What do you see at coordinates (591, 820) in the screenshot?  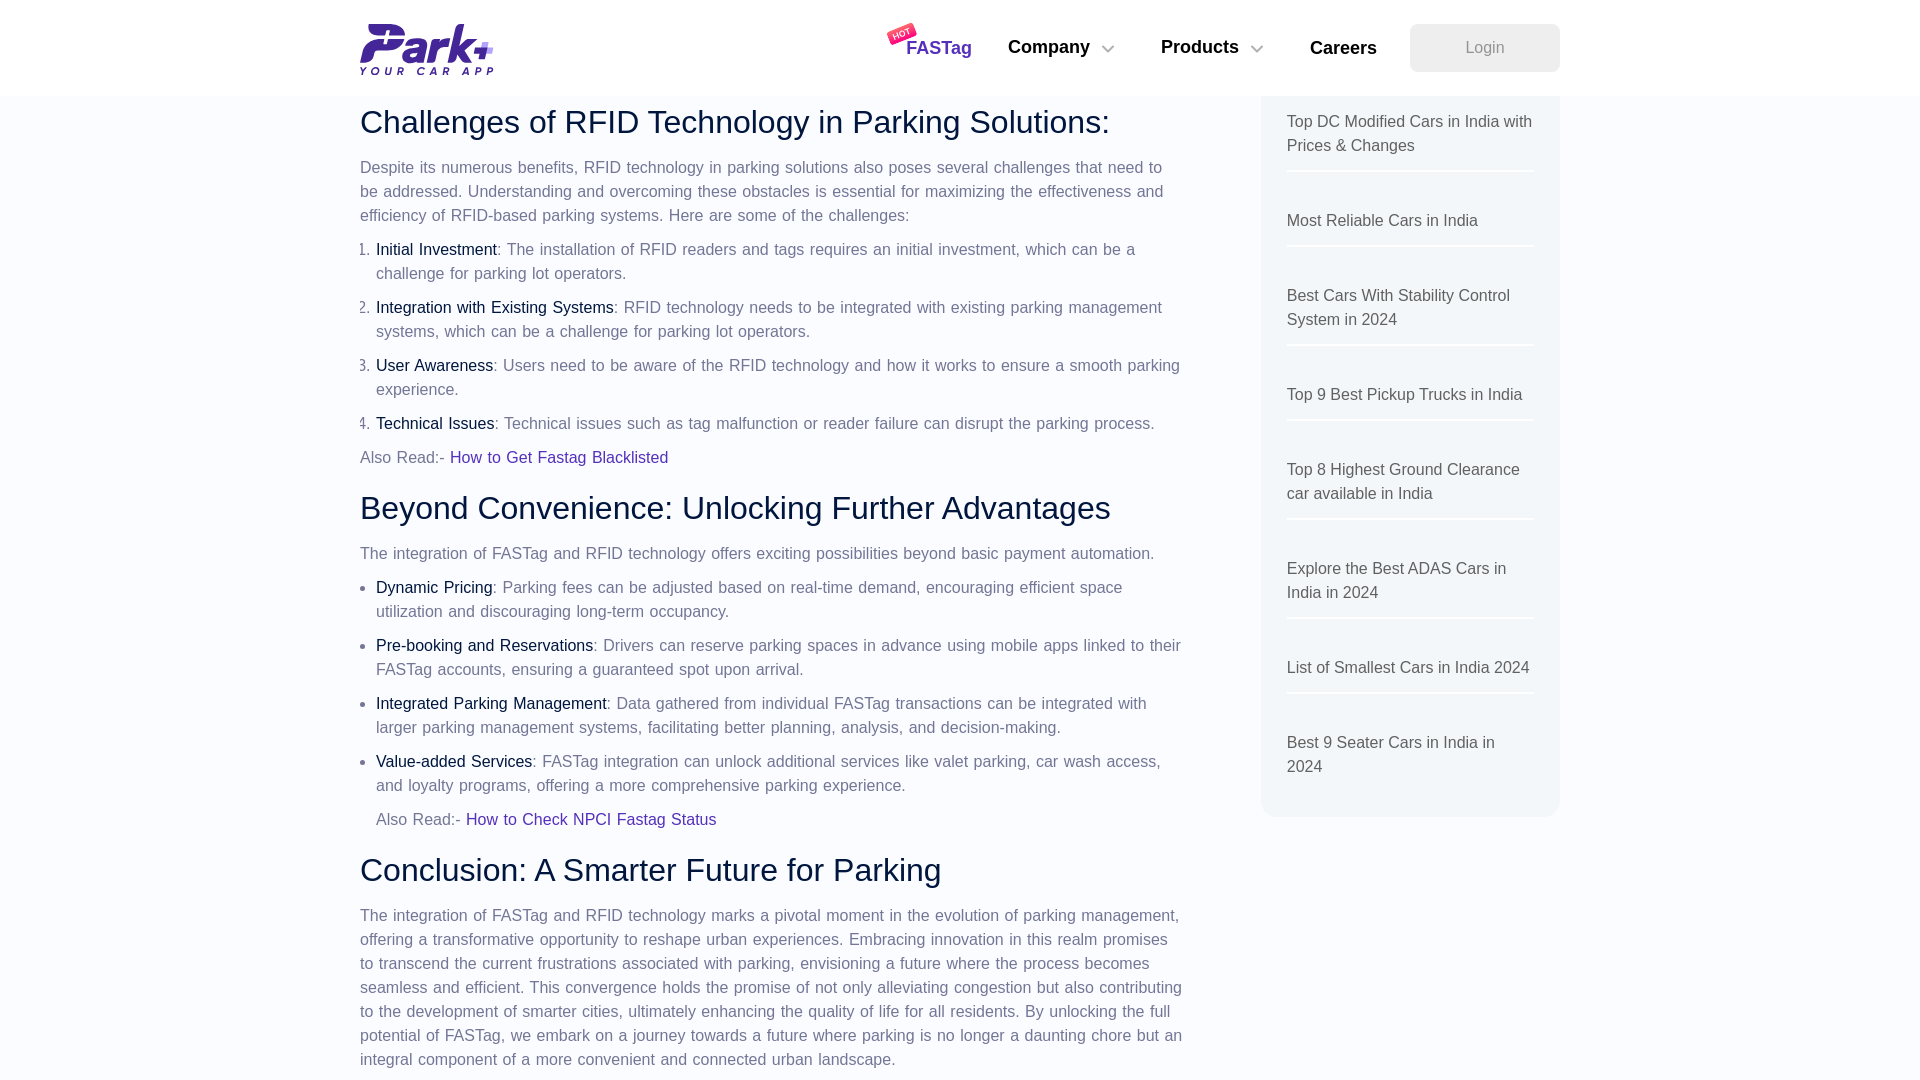 I see `How to Check NPCI Fastag Status` at bounding box center [591, 820].